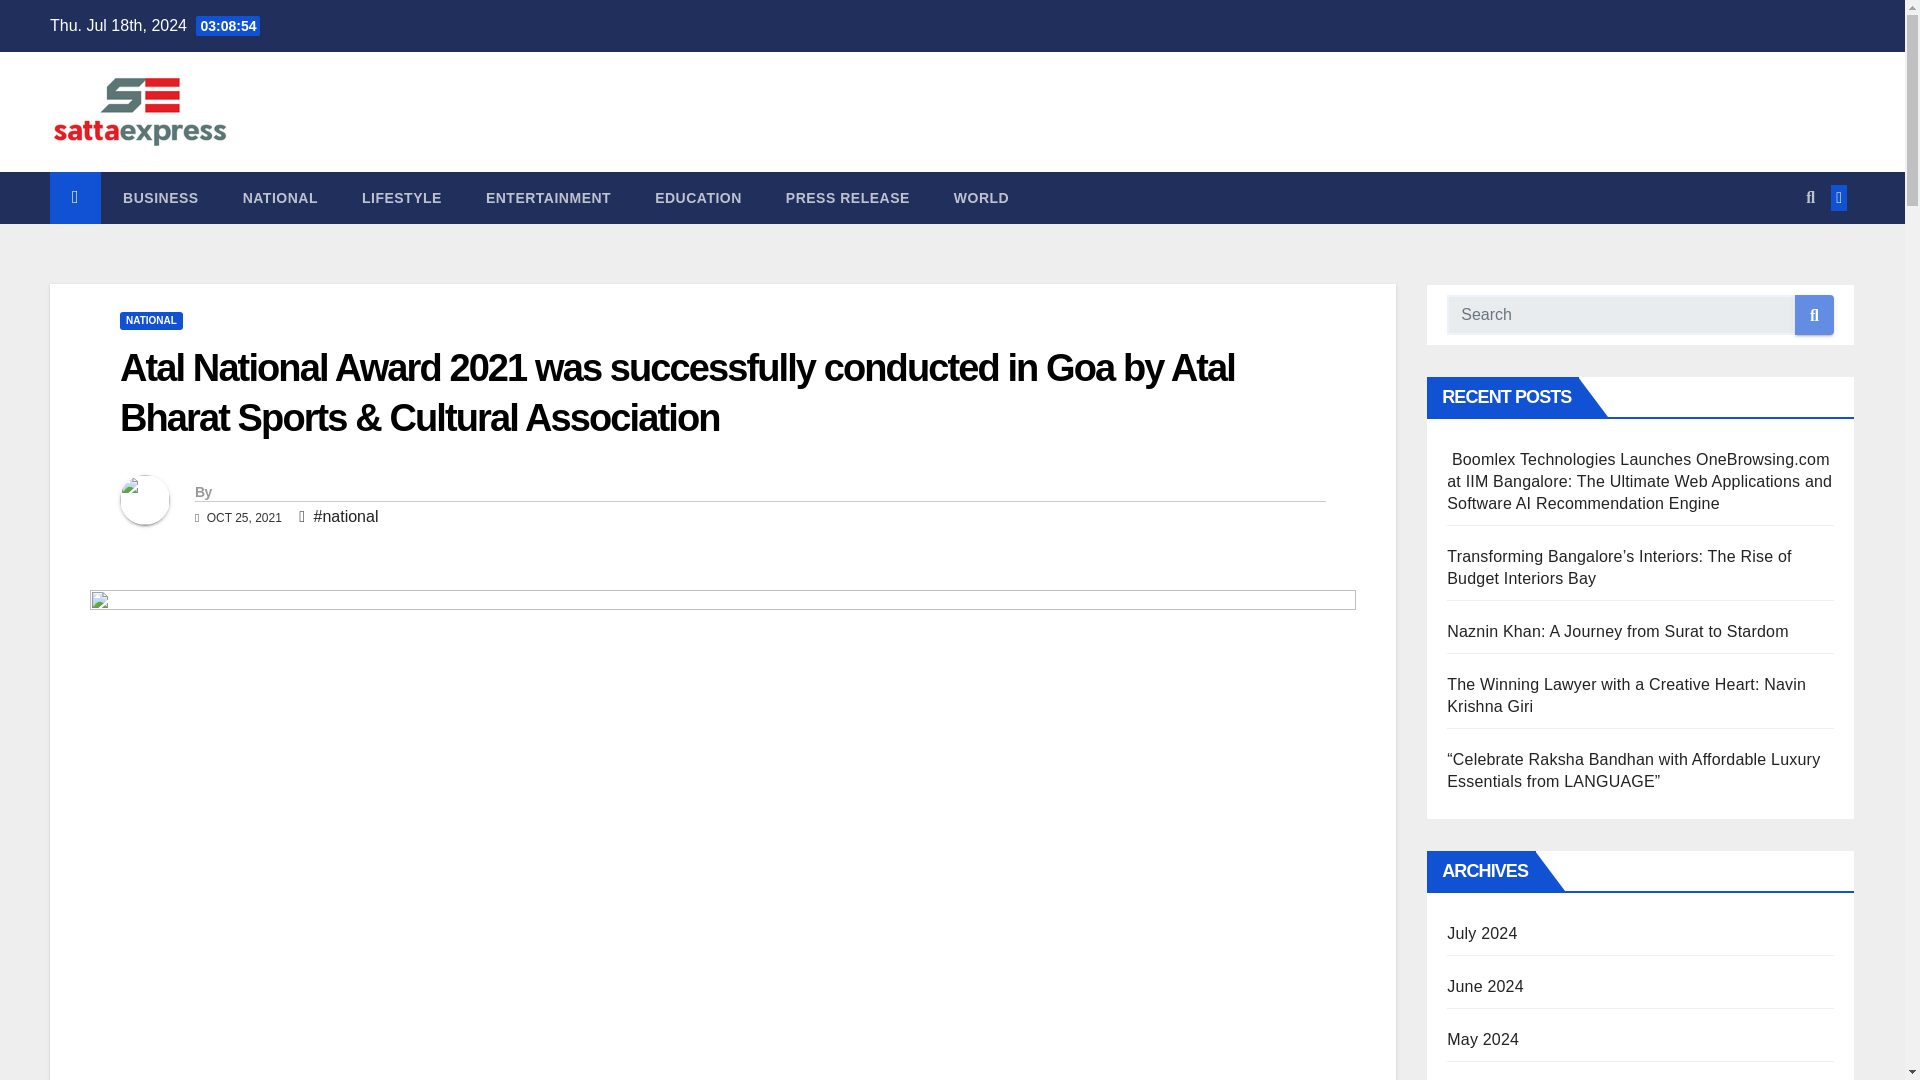 The width and height of the screenshot is (1920, 1080). I want to click on LIFESTYLE, so click(402, 197).